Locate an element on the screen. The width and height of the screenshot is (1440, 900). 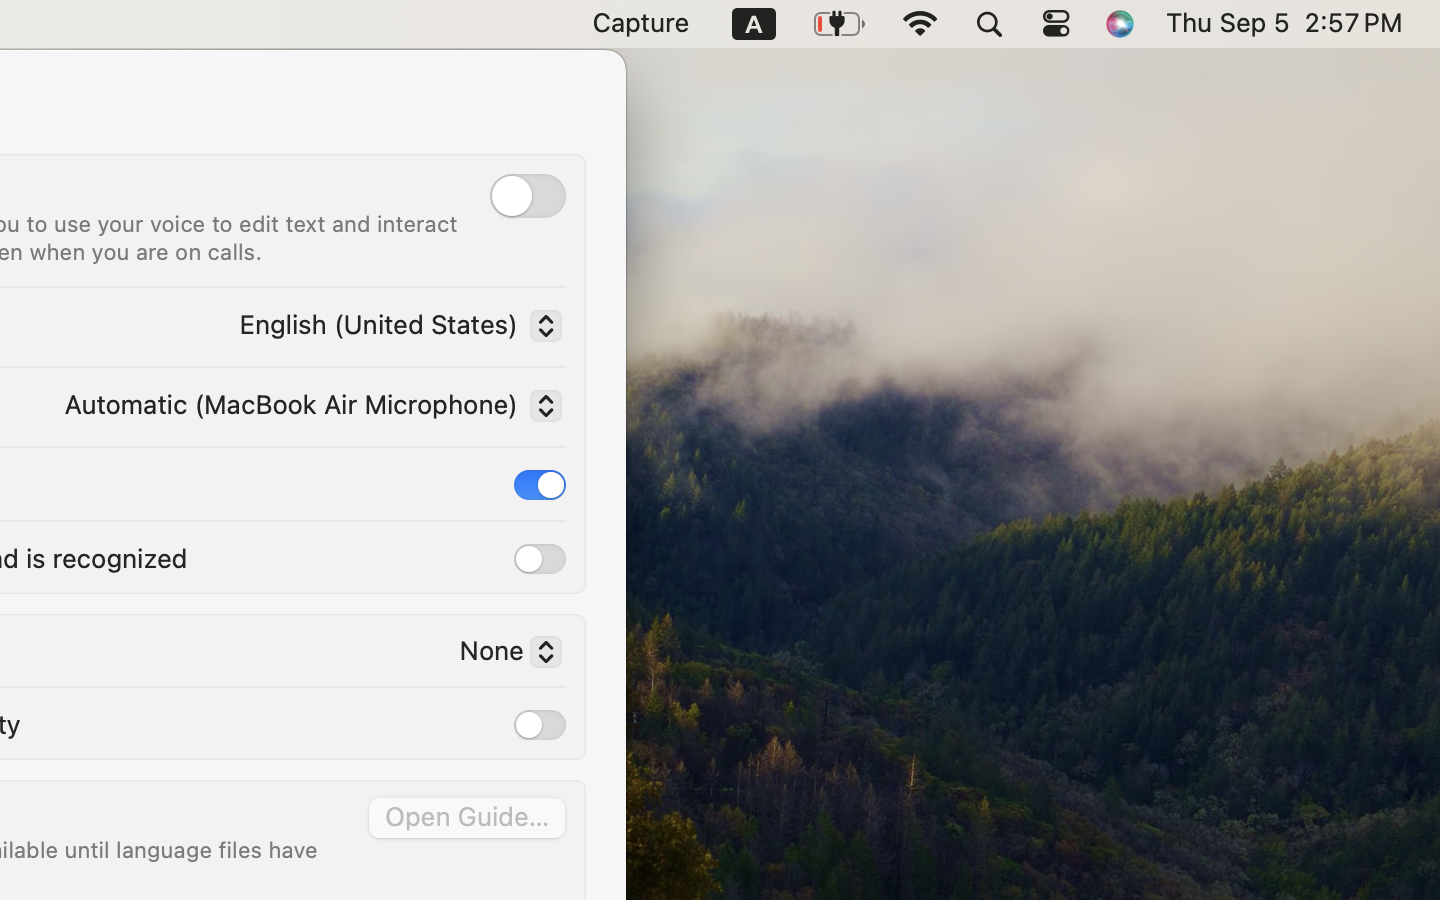
1 is located at coordinates (540, 485).